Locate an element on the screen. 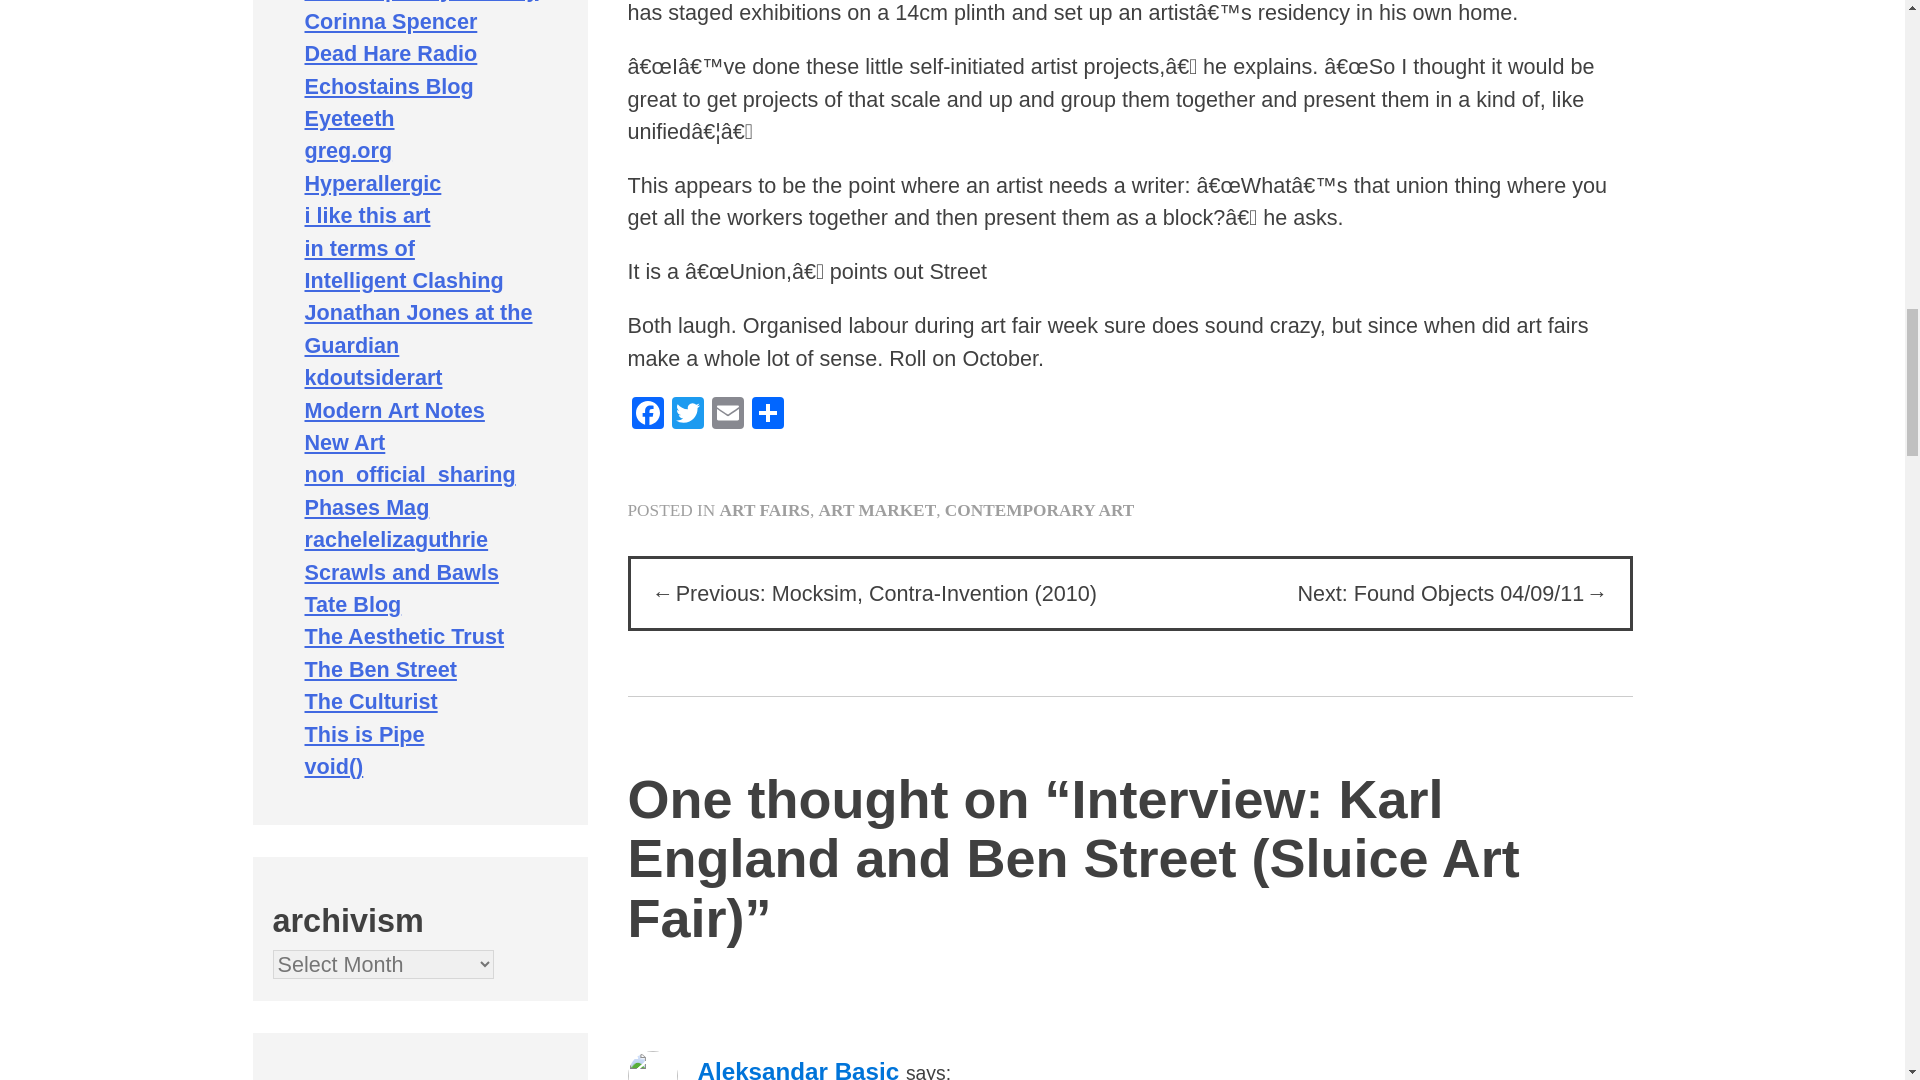 This screenshot has height=1080, width=1920. ART MARKET is located at coordinates (878, 510).